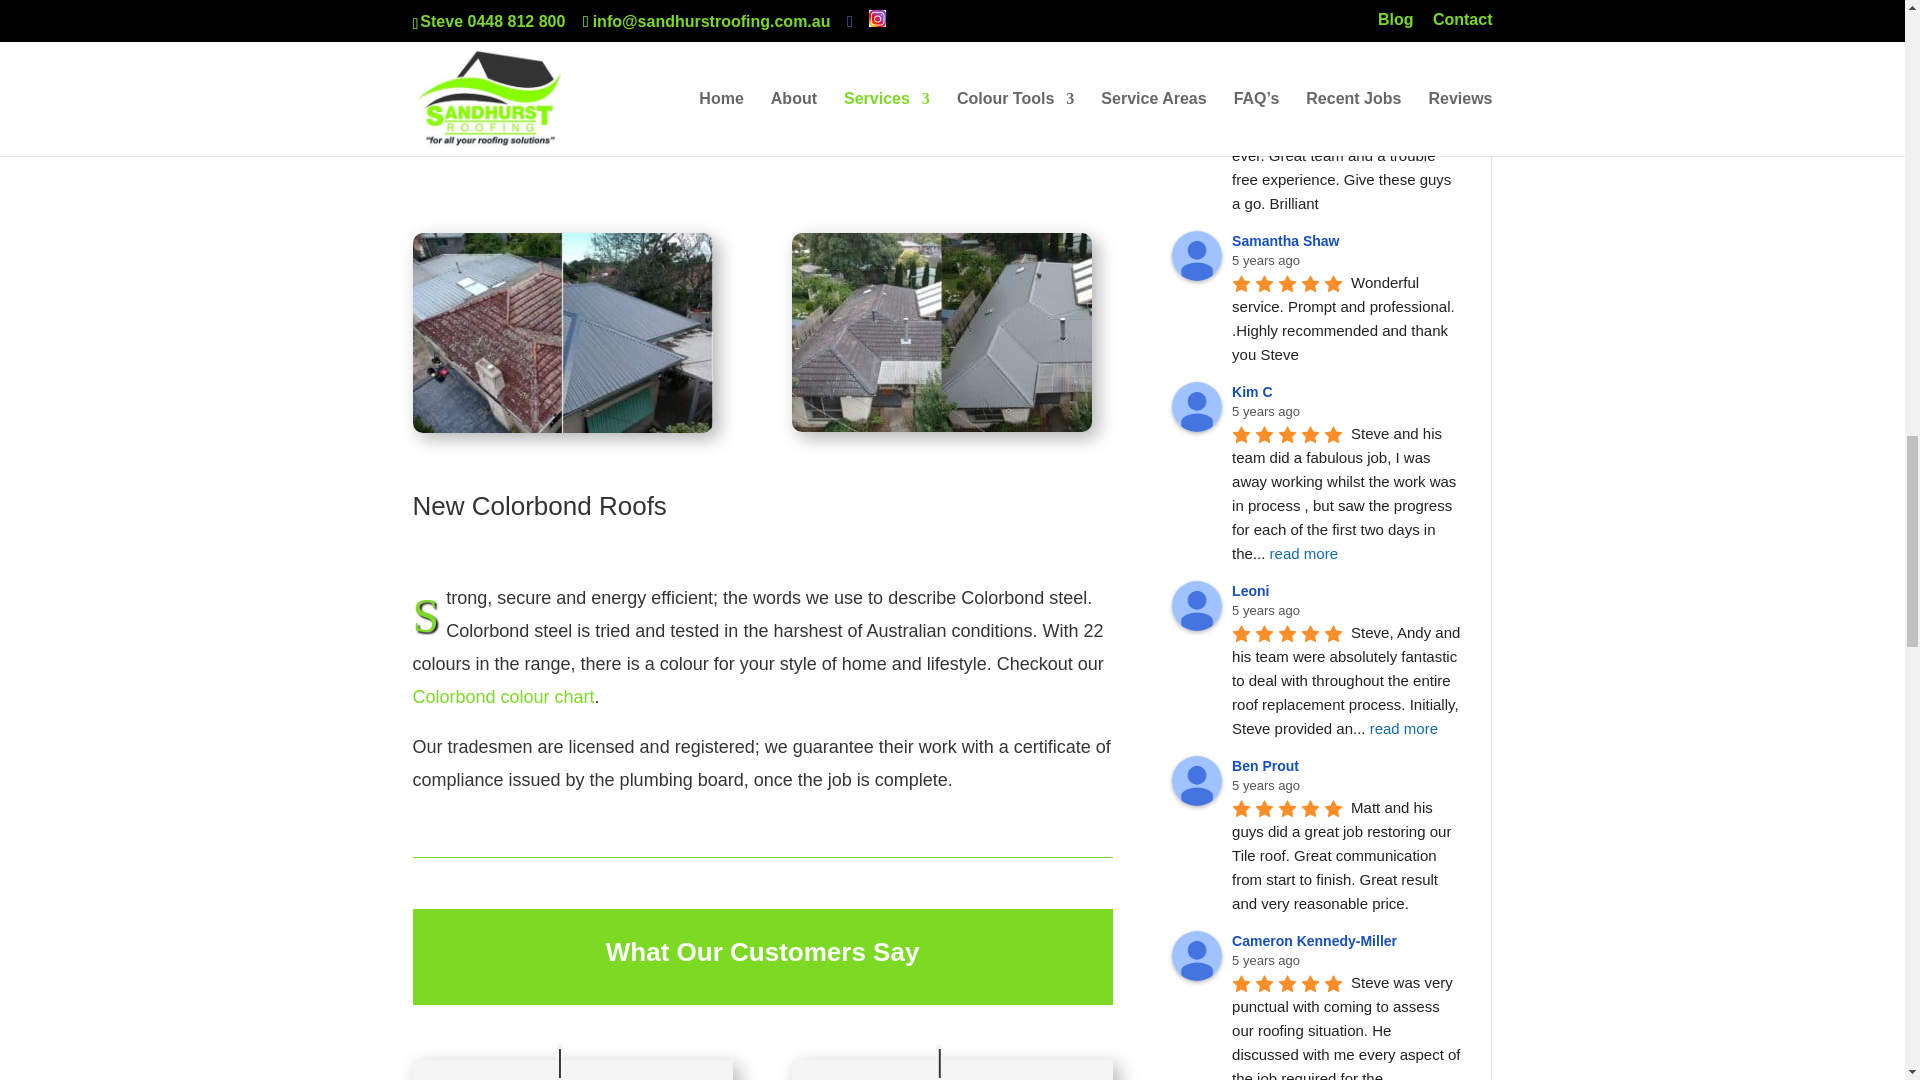 Image resolution: width=1920 pixels, height=1080 pixels. I want to click on Cameron Kennedy-Miller, so click(1196, 955).